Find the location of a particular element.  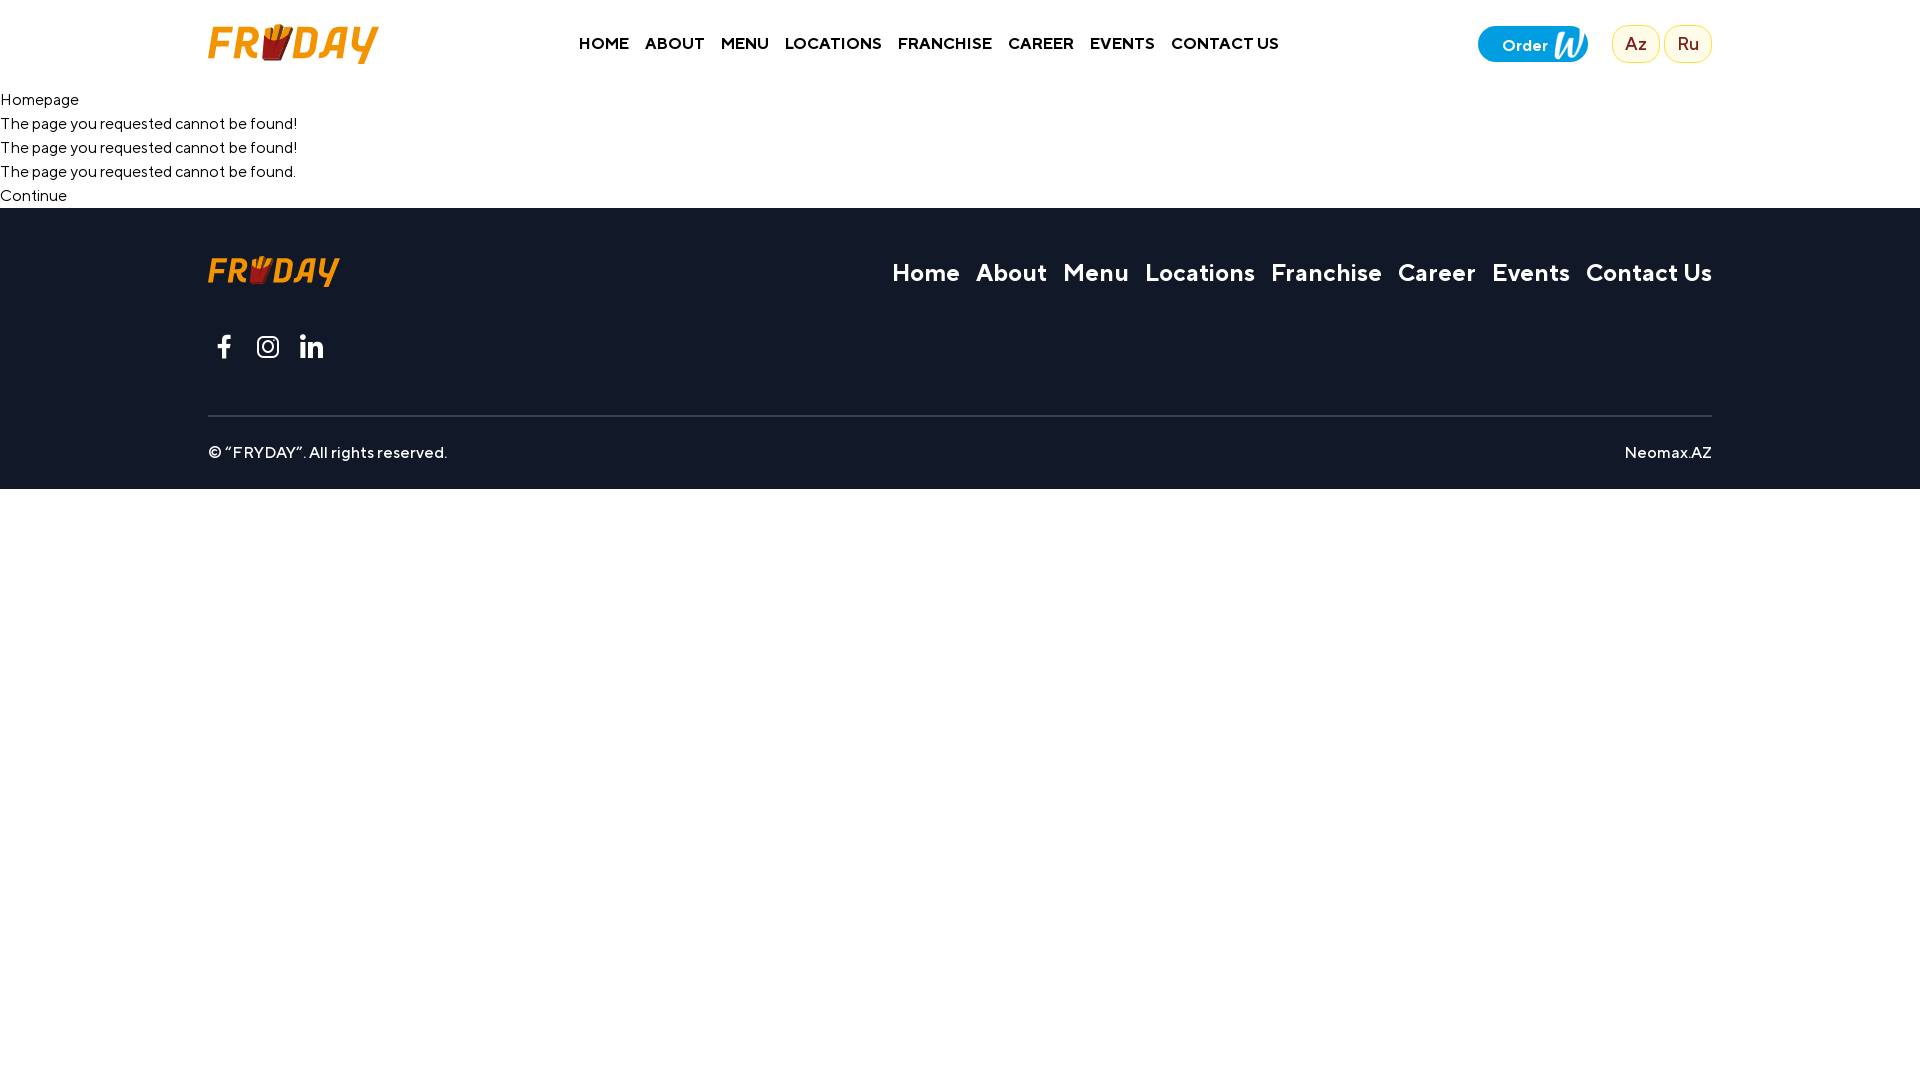

HOME is located at coordinates (604, 44).